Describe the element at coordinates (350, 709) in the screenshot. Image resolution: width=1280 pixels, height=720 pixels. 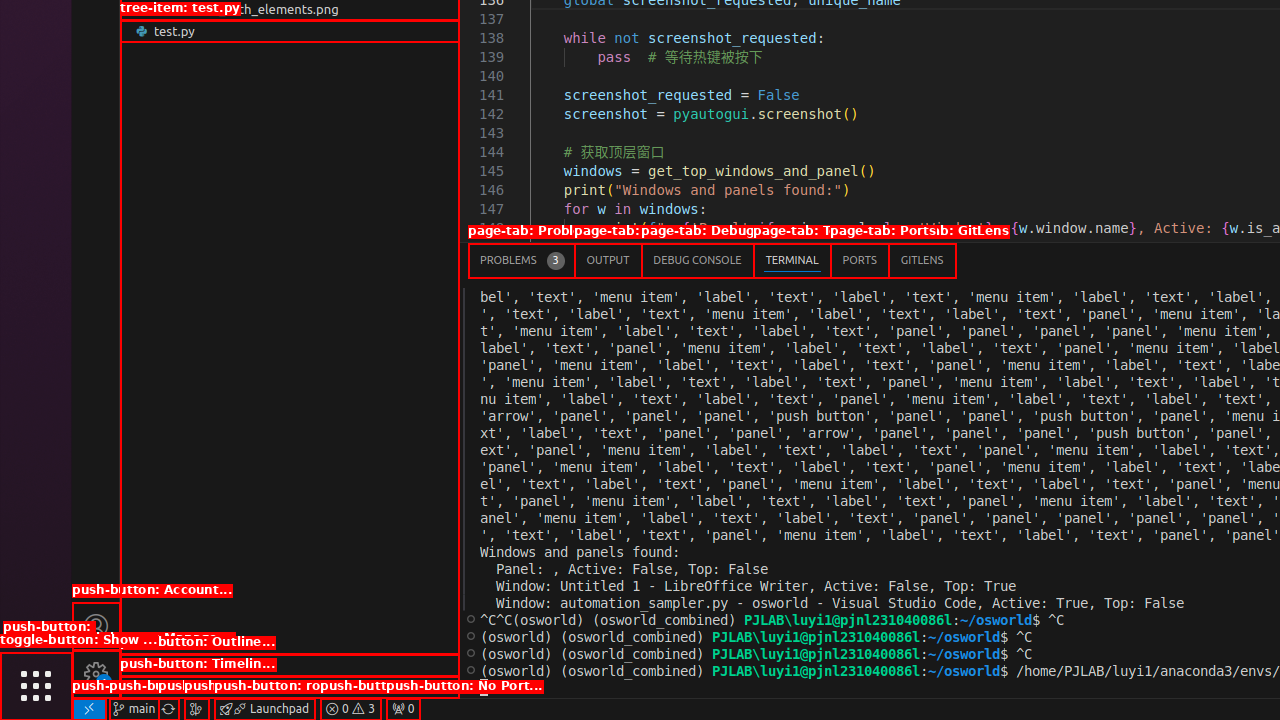
I see `Warnings: 3` at that location.